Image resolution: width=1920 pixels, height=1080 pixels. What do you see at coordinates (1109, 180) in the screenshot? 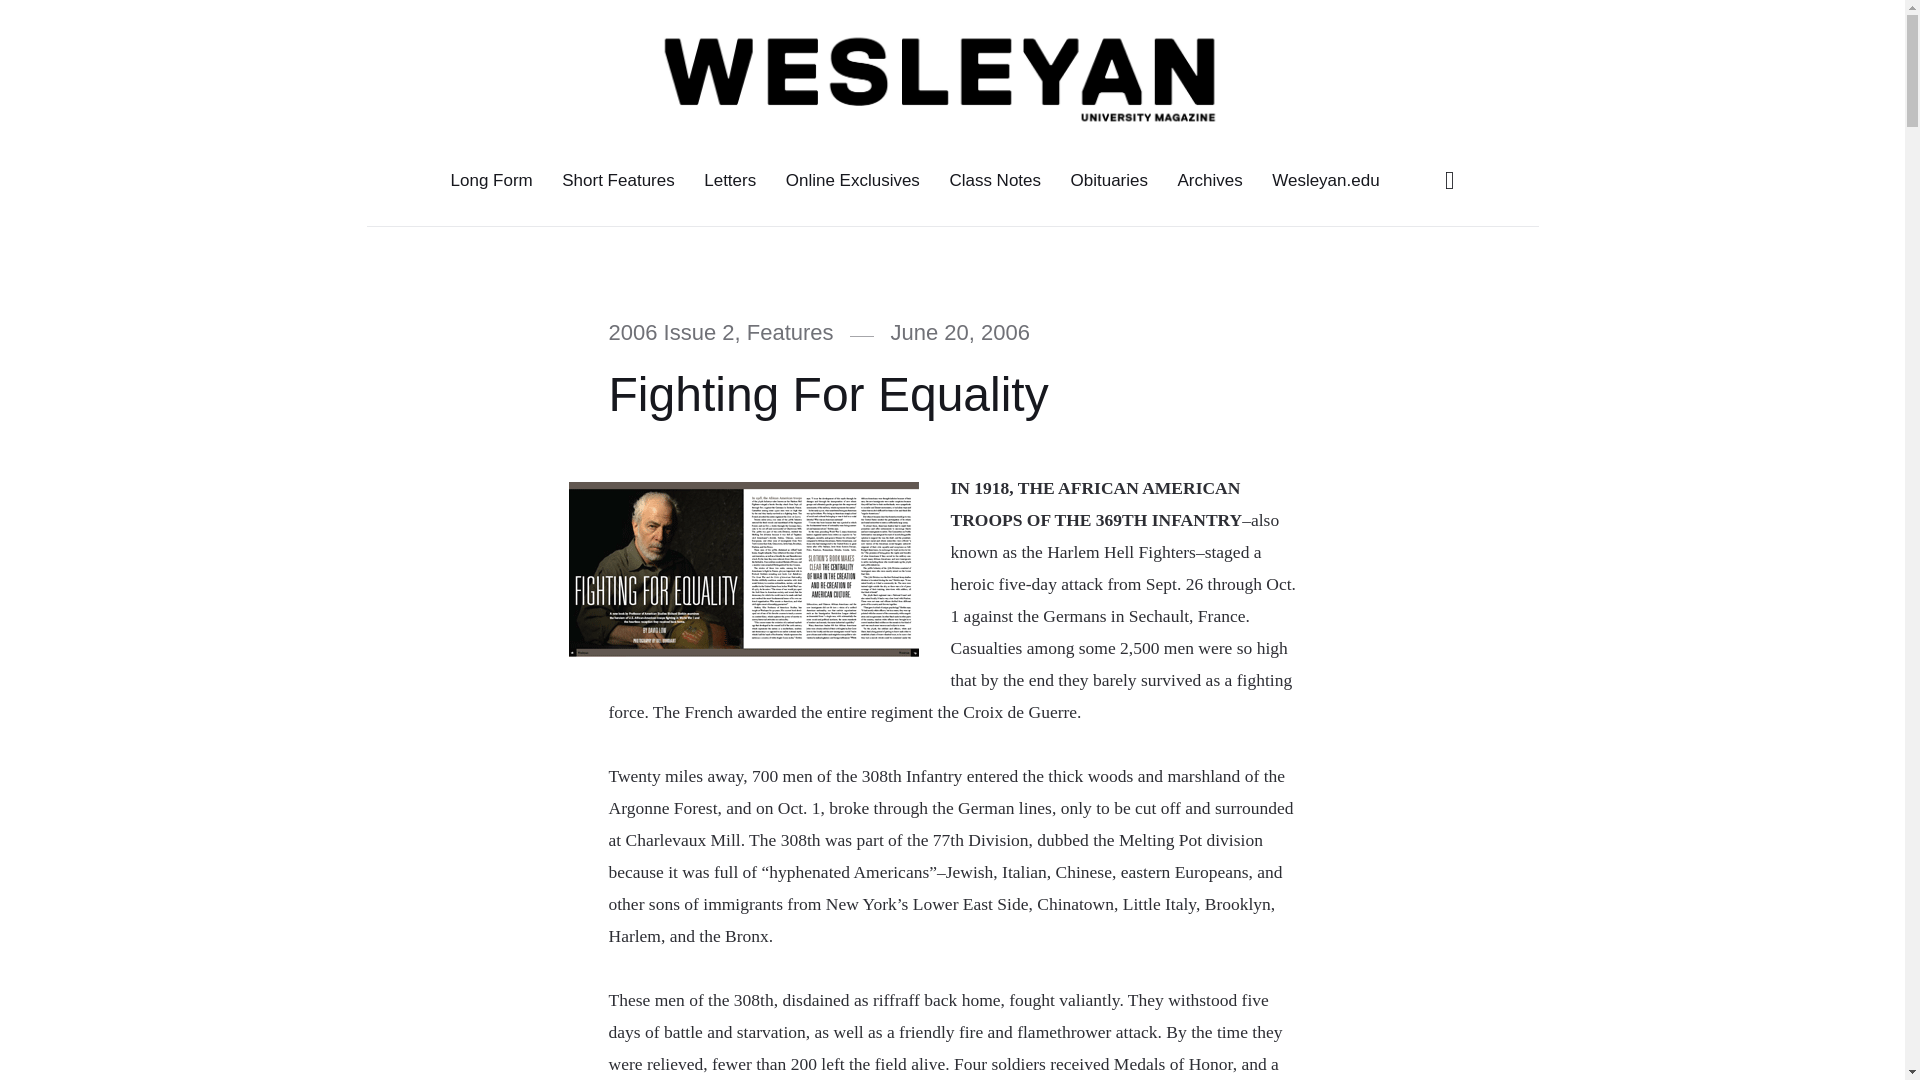
I see `Obituaries` at bounding box center [1109, 180].